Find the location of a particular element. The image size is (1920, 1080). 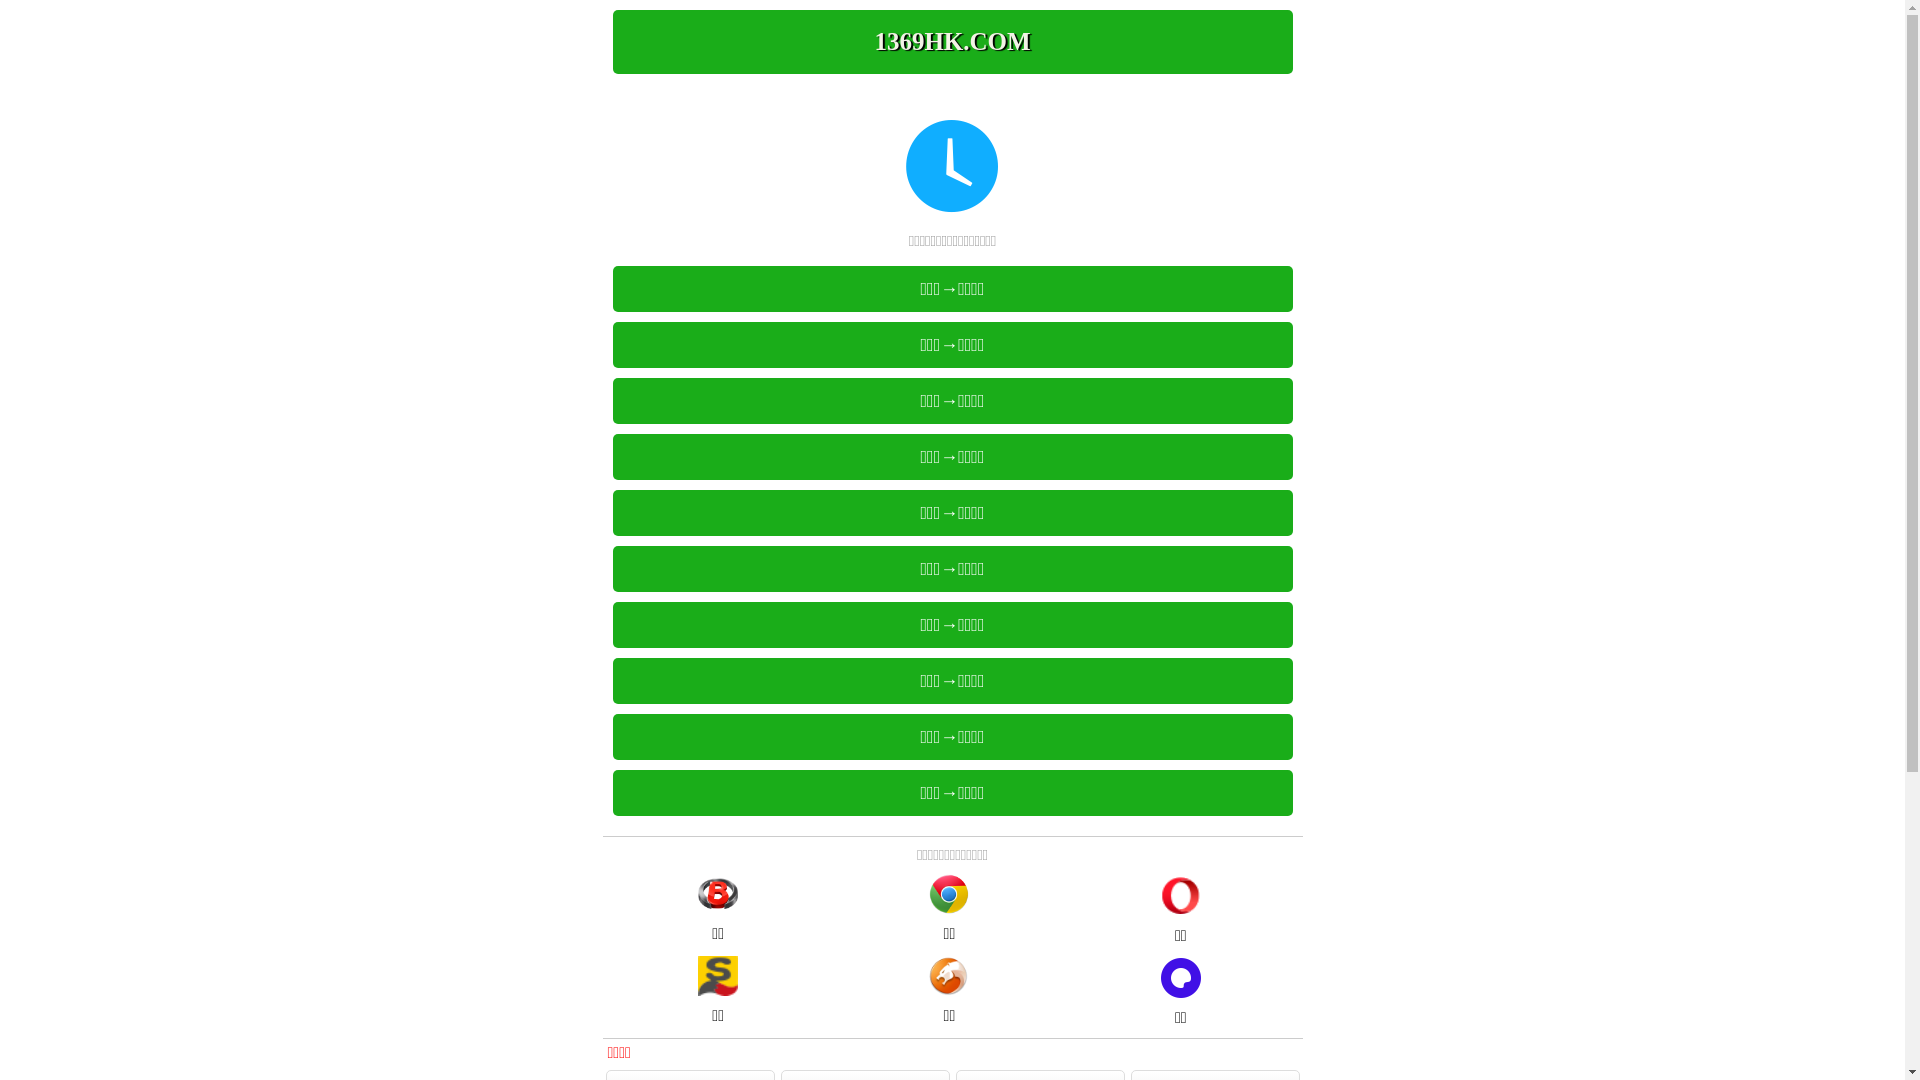

1369HK.COM is located at coordinates (952, 42).